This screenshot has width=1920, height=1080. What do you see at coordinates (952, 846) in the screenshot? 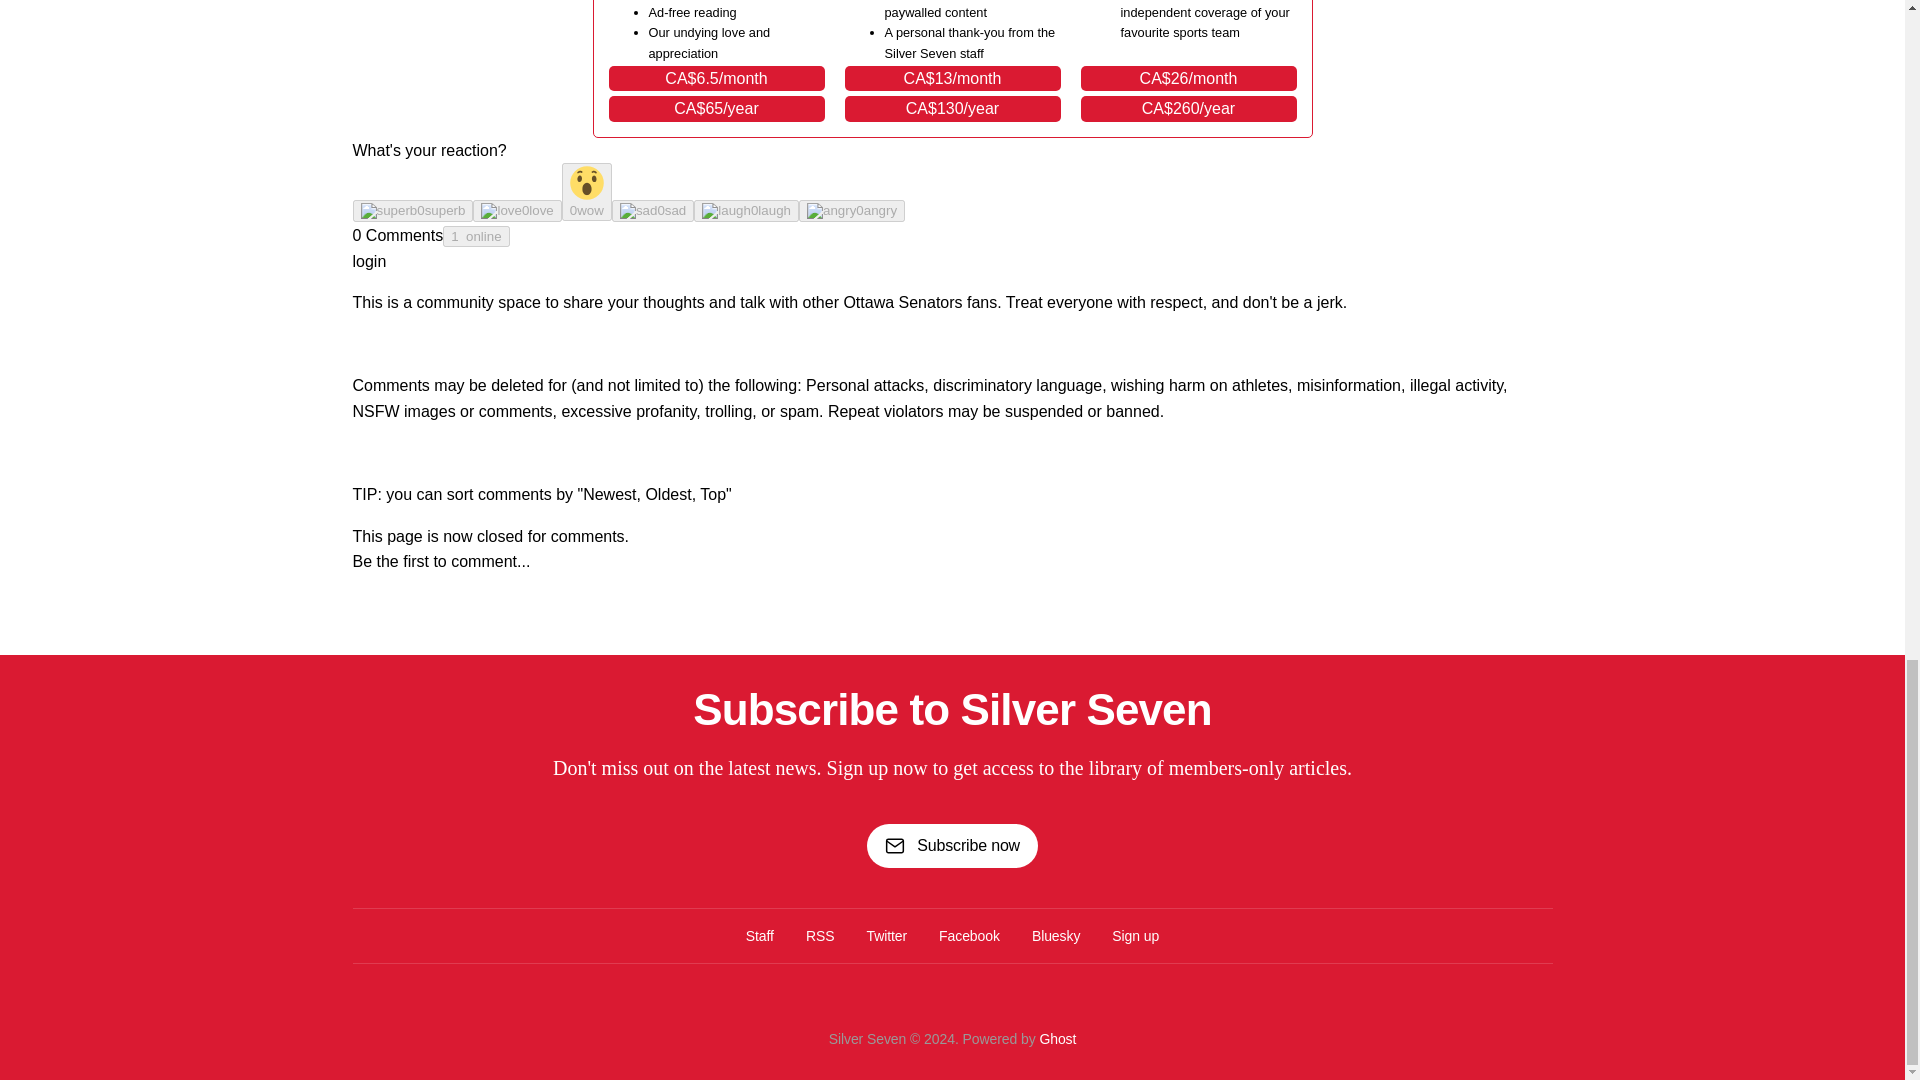
I see `Subscribe now` at bounding box center [952, 846].